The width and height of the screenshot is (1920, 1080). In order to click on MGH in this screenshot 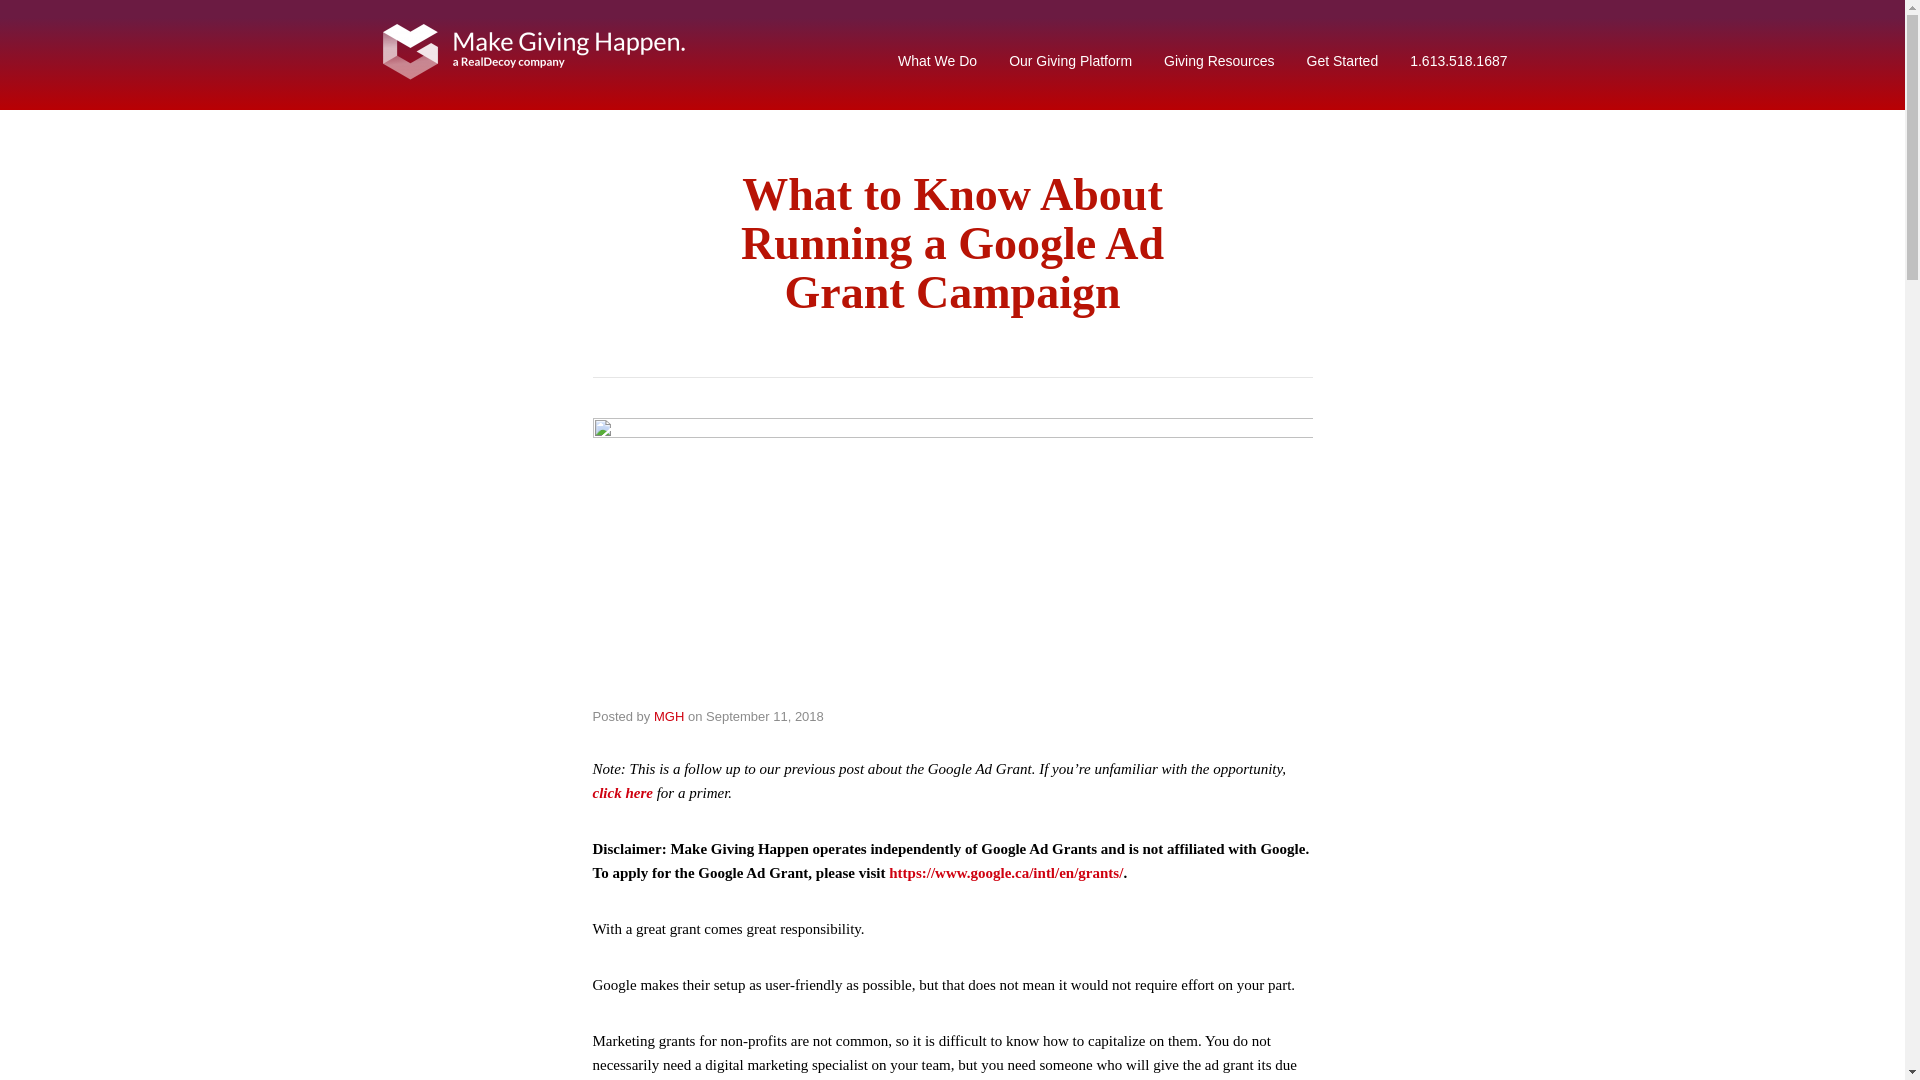, I will do `click(668, 716)`.